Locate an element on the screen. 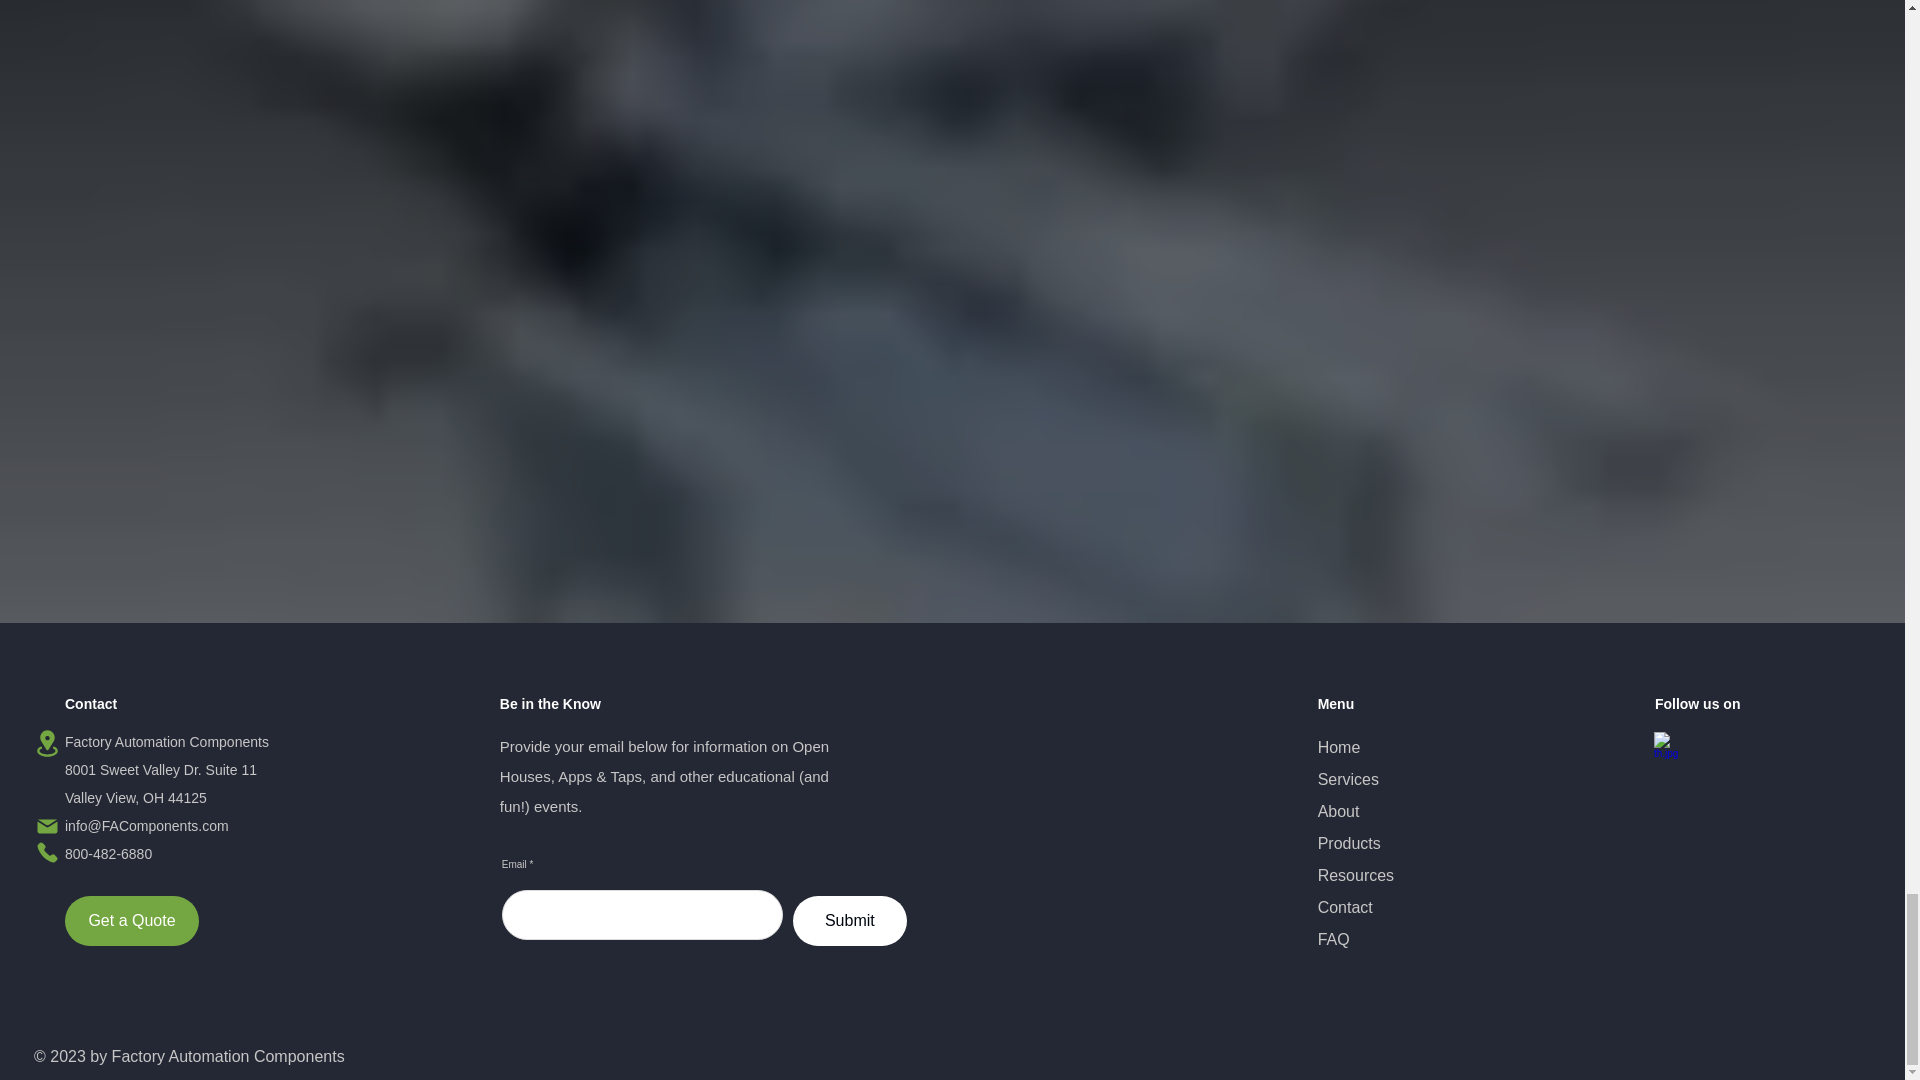  About is located at coordinates (1338, 811).